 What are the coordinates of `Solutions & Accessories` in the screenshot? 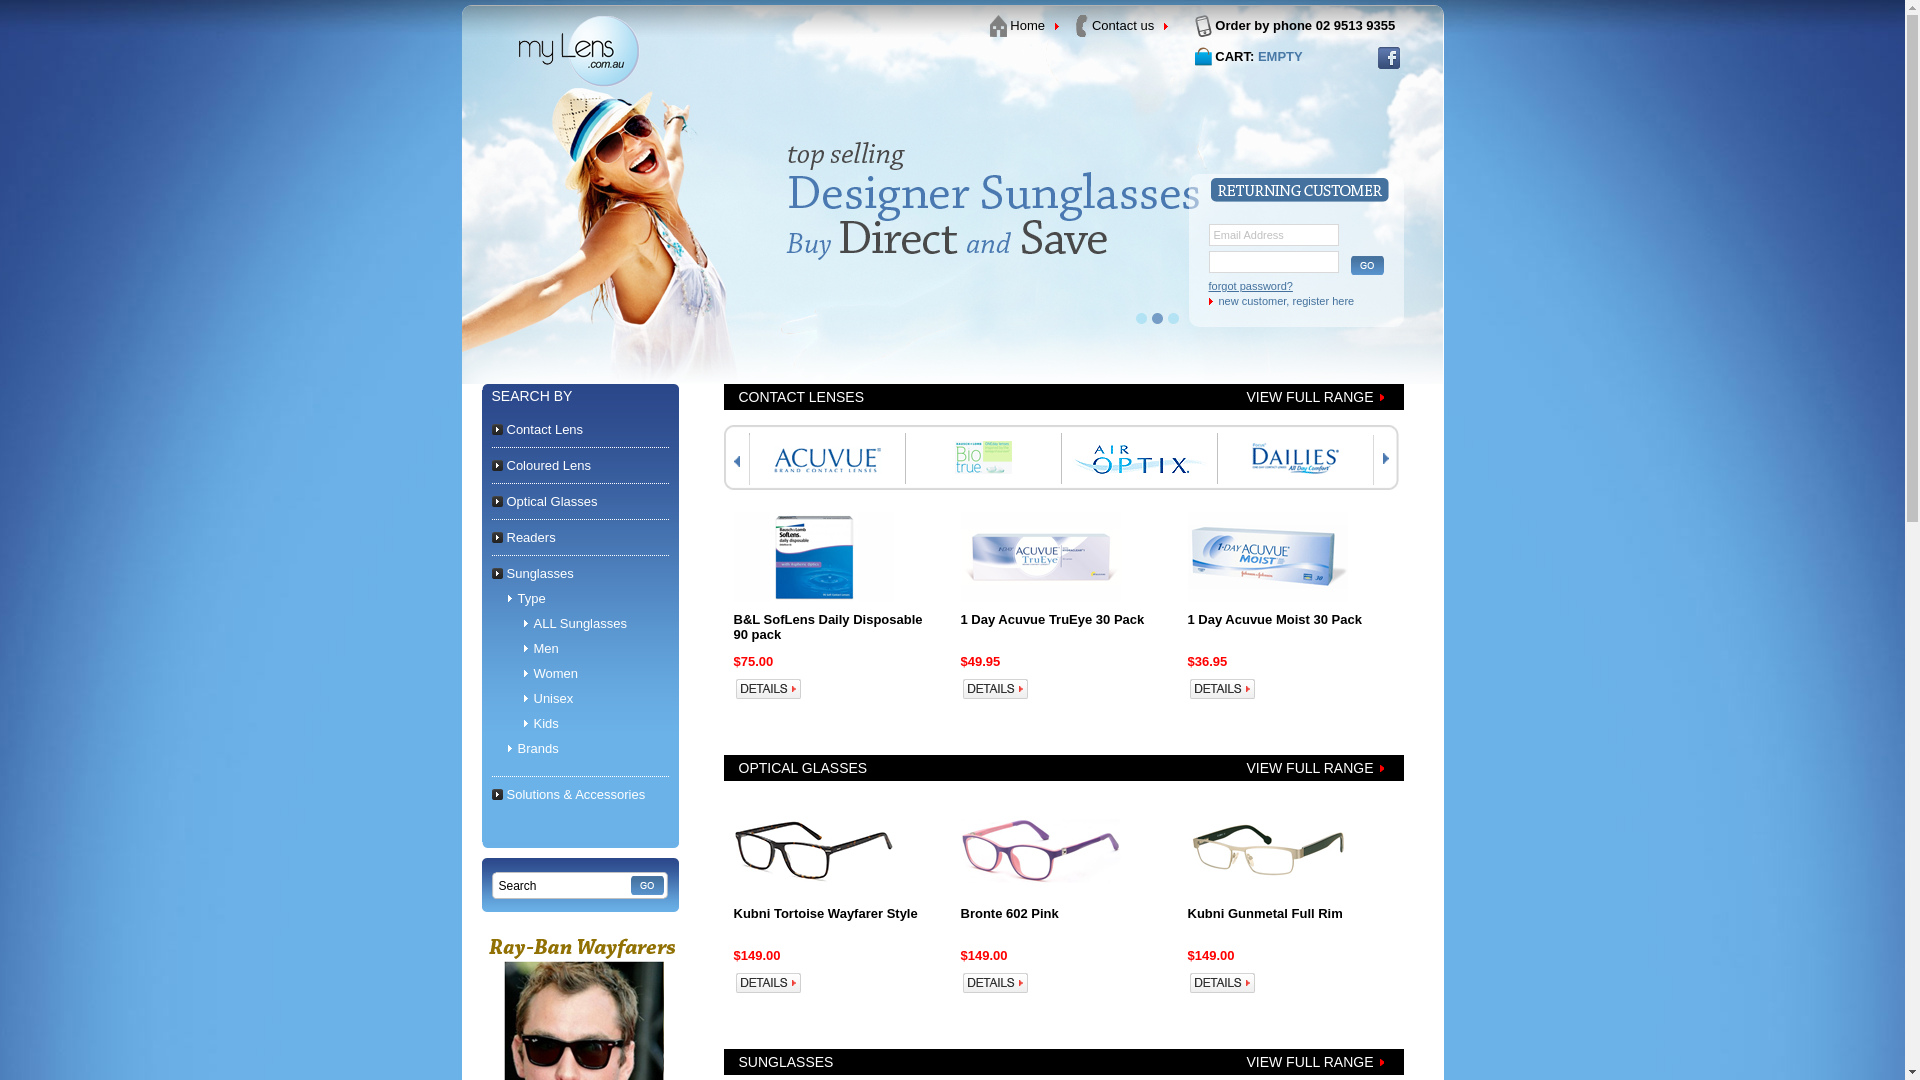 It's located at (568, 794).